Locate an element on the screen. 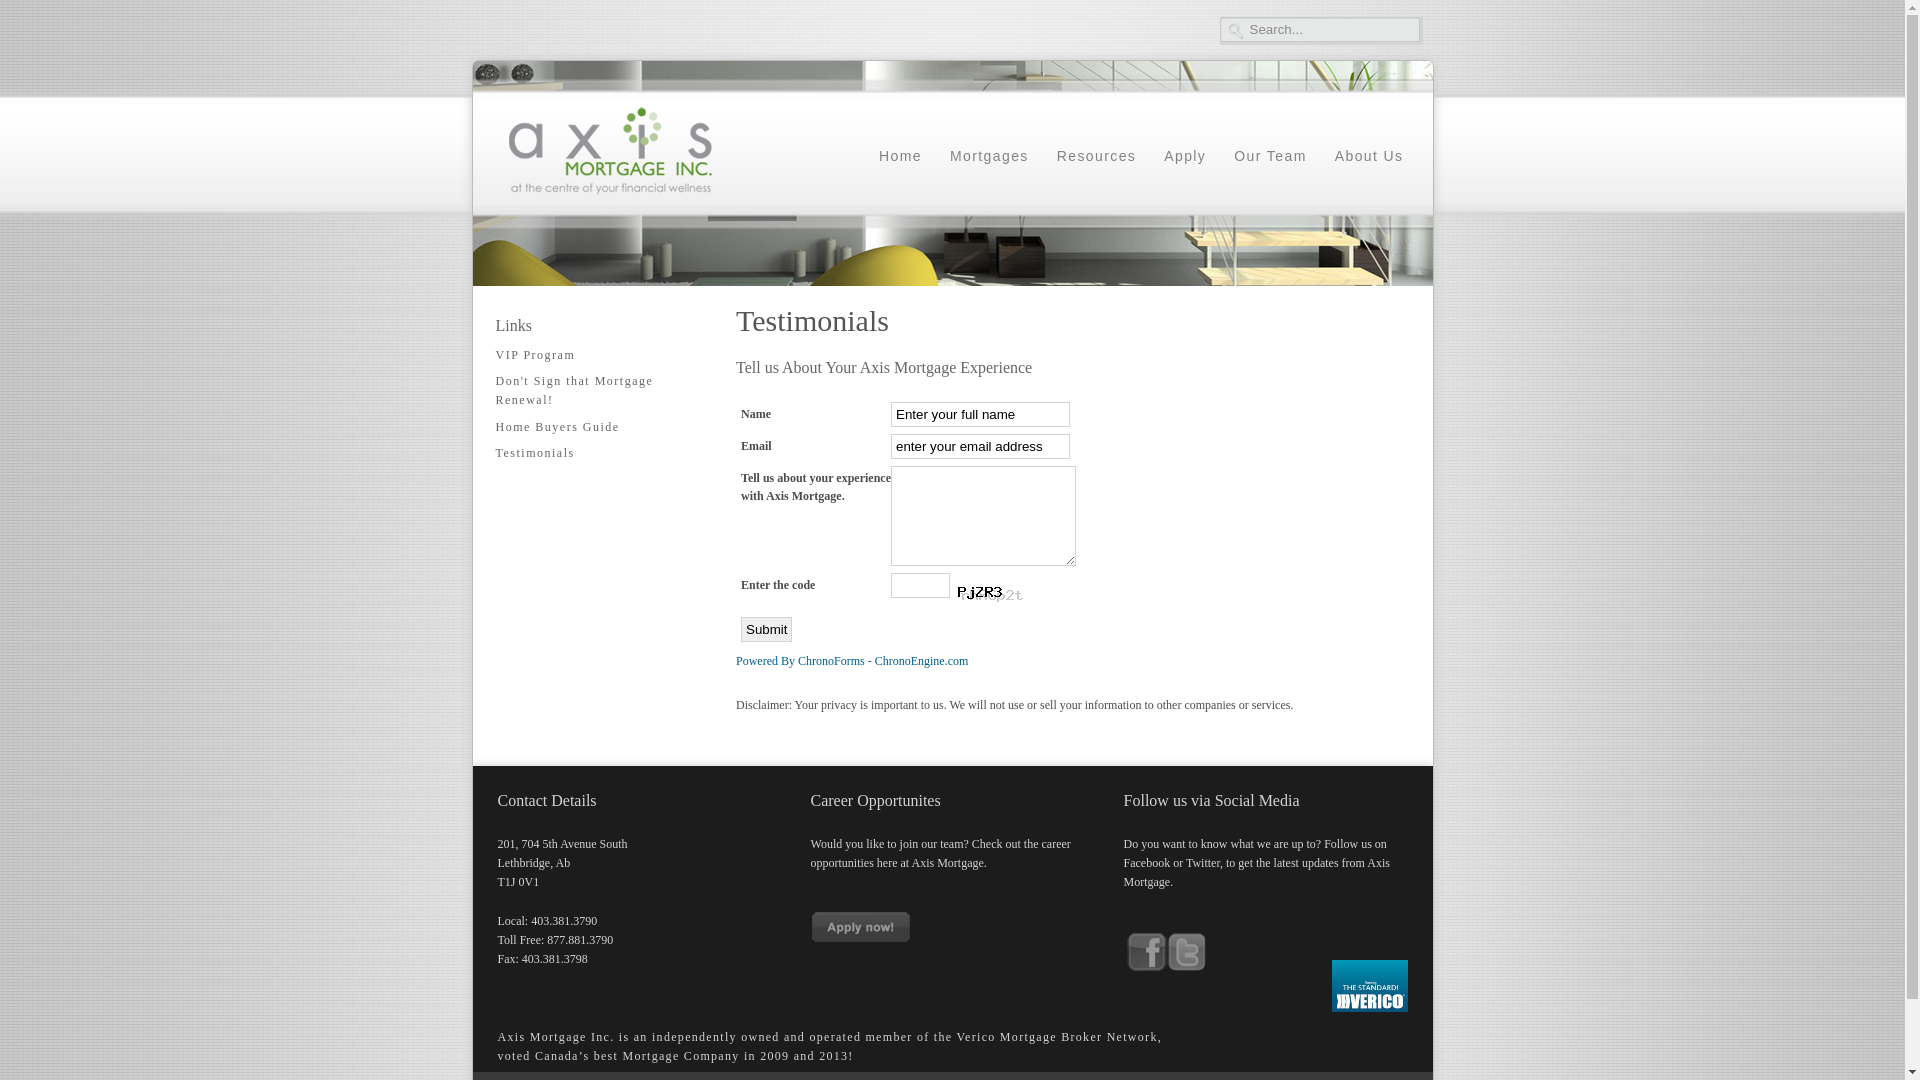  Submit is located at coordinates (766, 630).